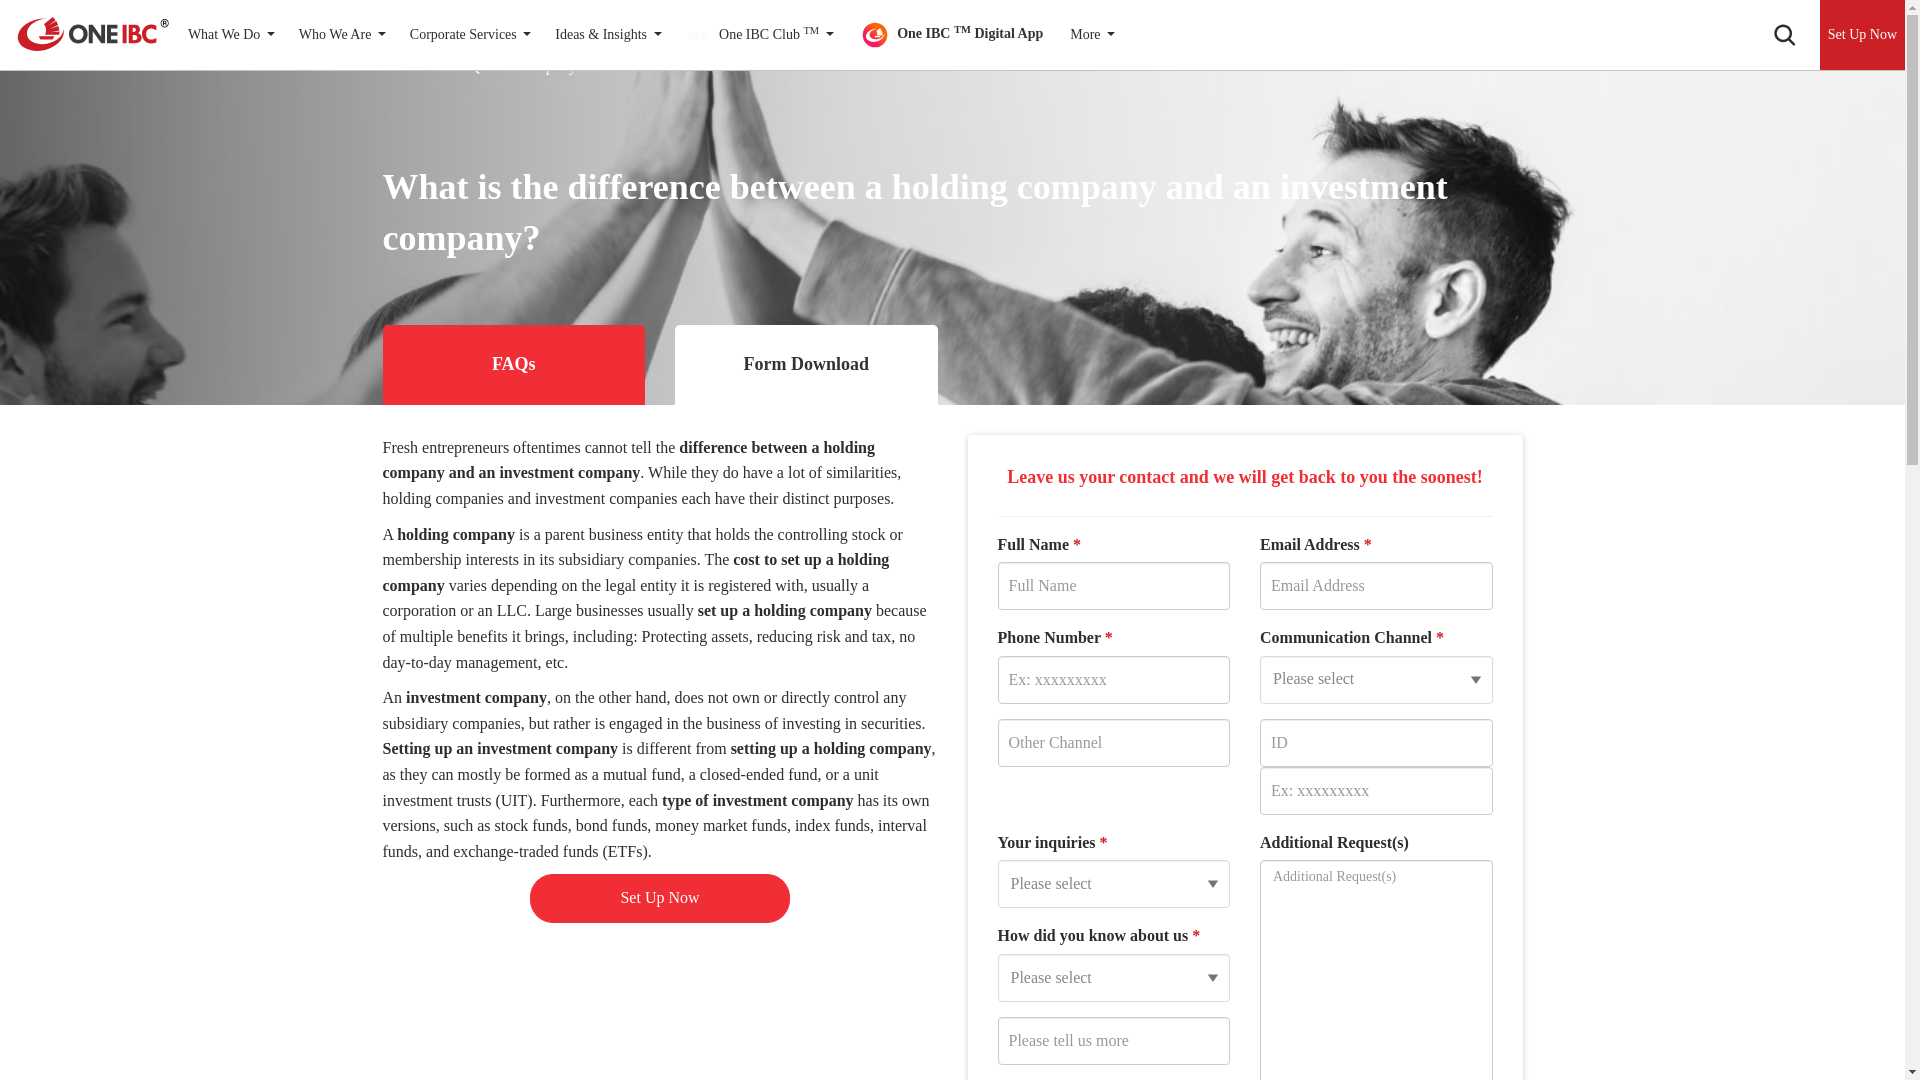  Describe the element at coordinates (228, 22) in the screenshot. I see `Hong Kong` at that location.